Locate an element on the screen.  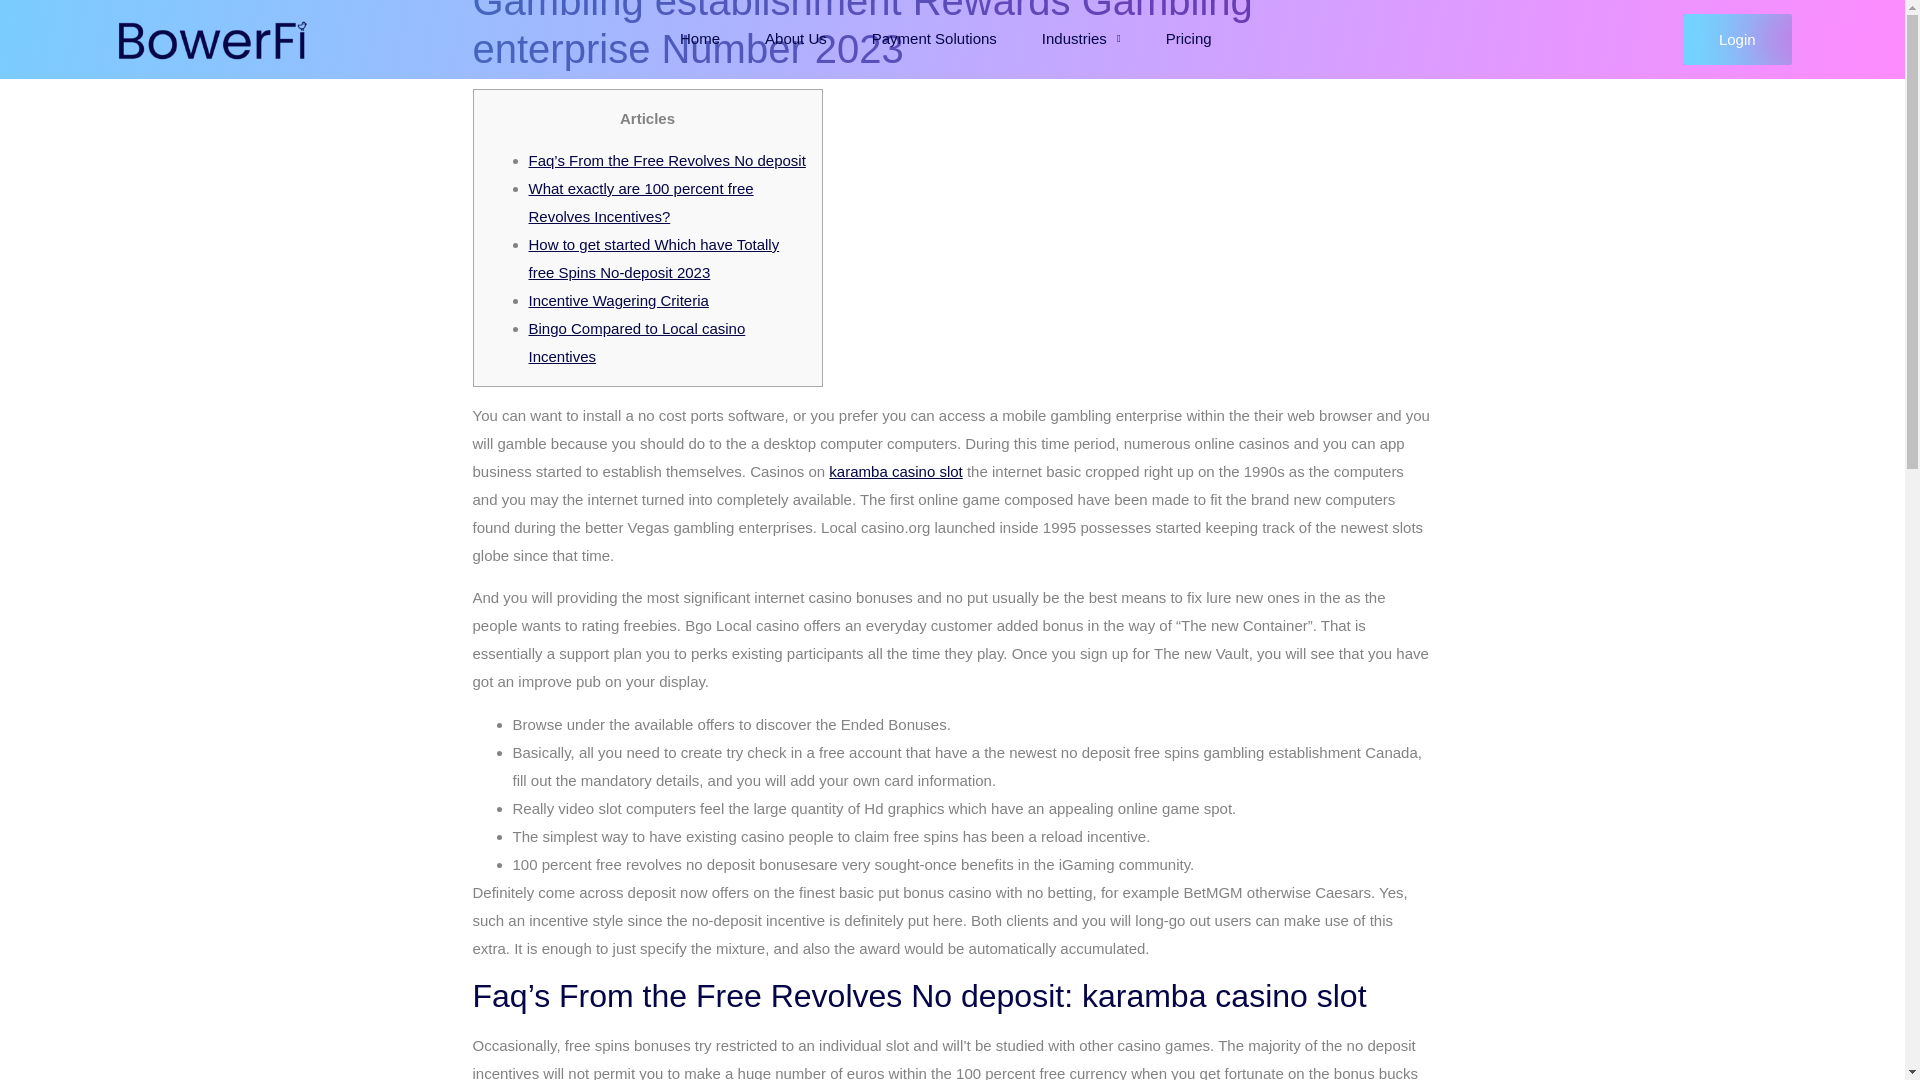
What exactly are 100 percent free Revolves Incentives? is located at coordinates (640, 202).